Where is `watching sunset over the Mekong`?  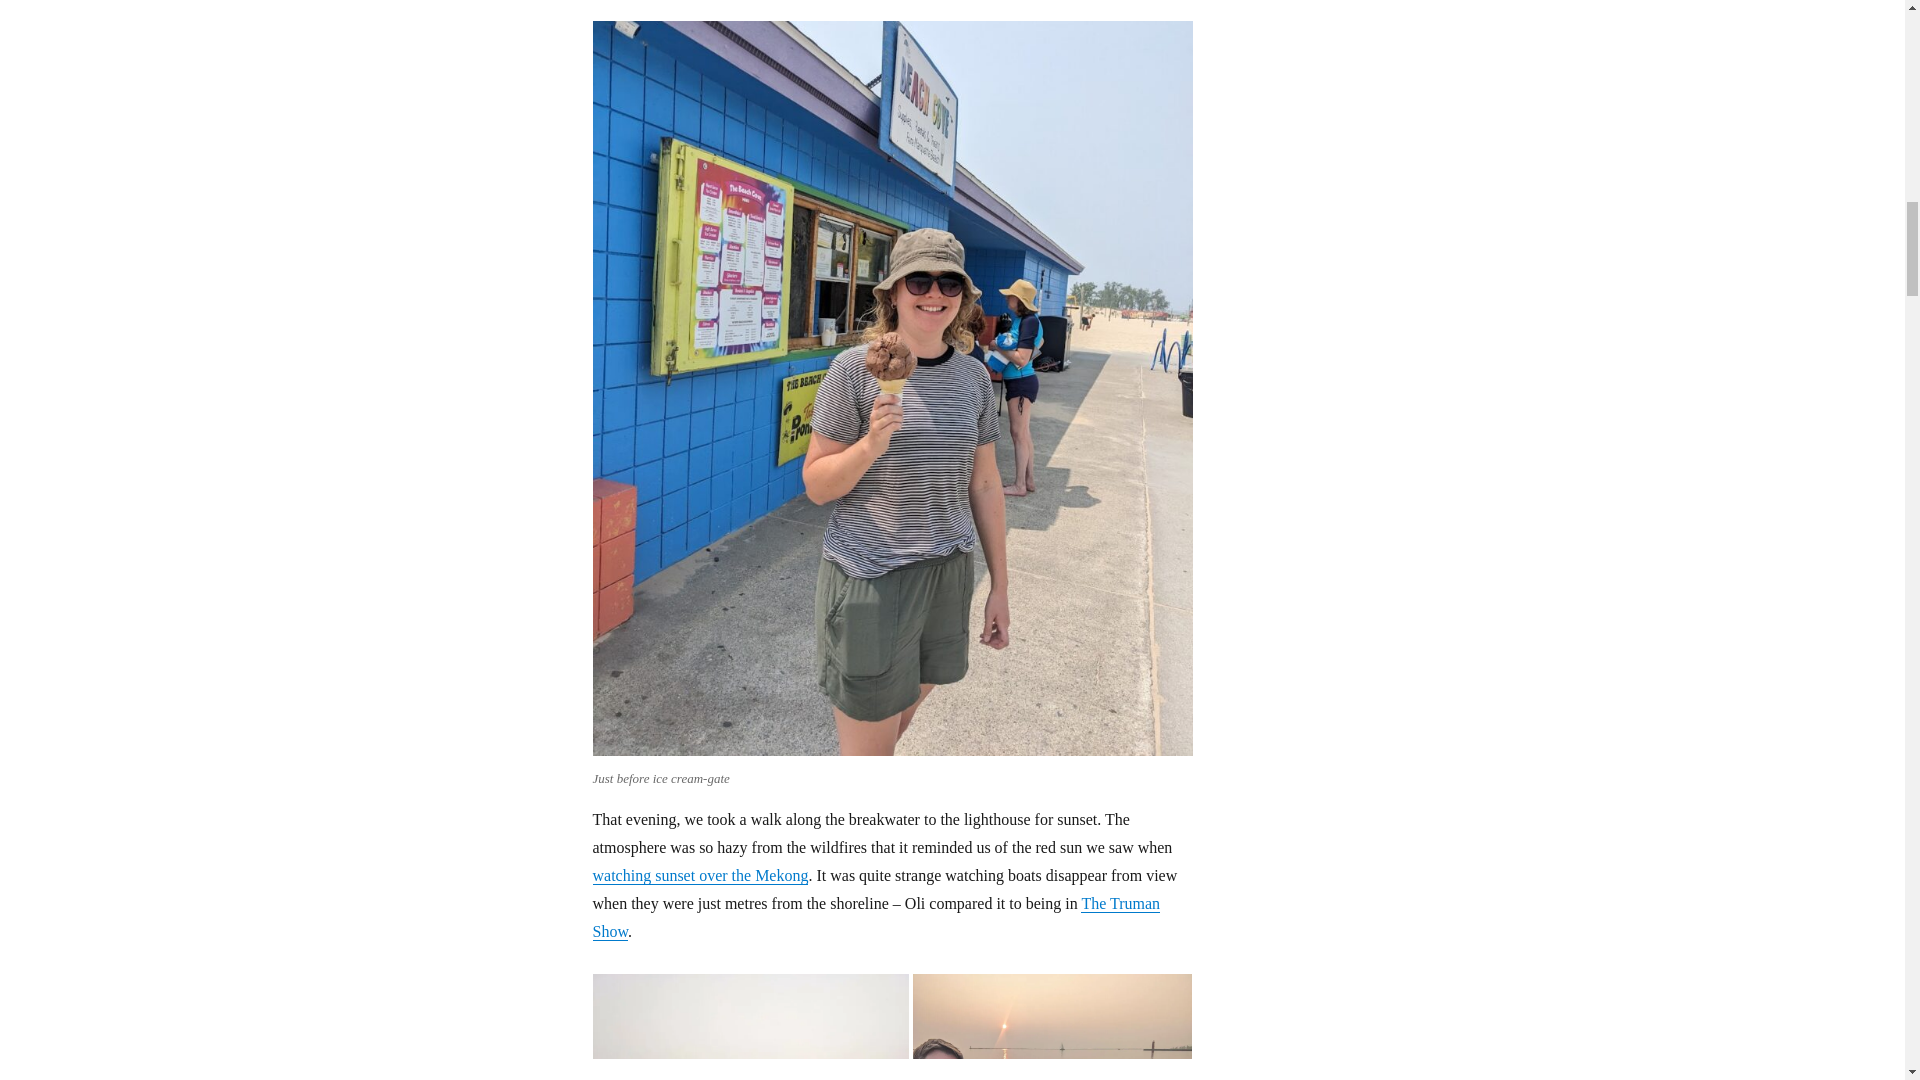
watching sunset over the Mekong is located at coordinates (700, 876).